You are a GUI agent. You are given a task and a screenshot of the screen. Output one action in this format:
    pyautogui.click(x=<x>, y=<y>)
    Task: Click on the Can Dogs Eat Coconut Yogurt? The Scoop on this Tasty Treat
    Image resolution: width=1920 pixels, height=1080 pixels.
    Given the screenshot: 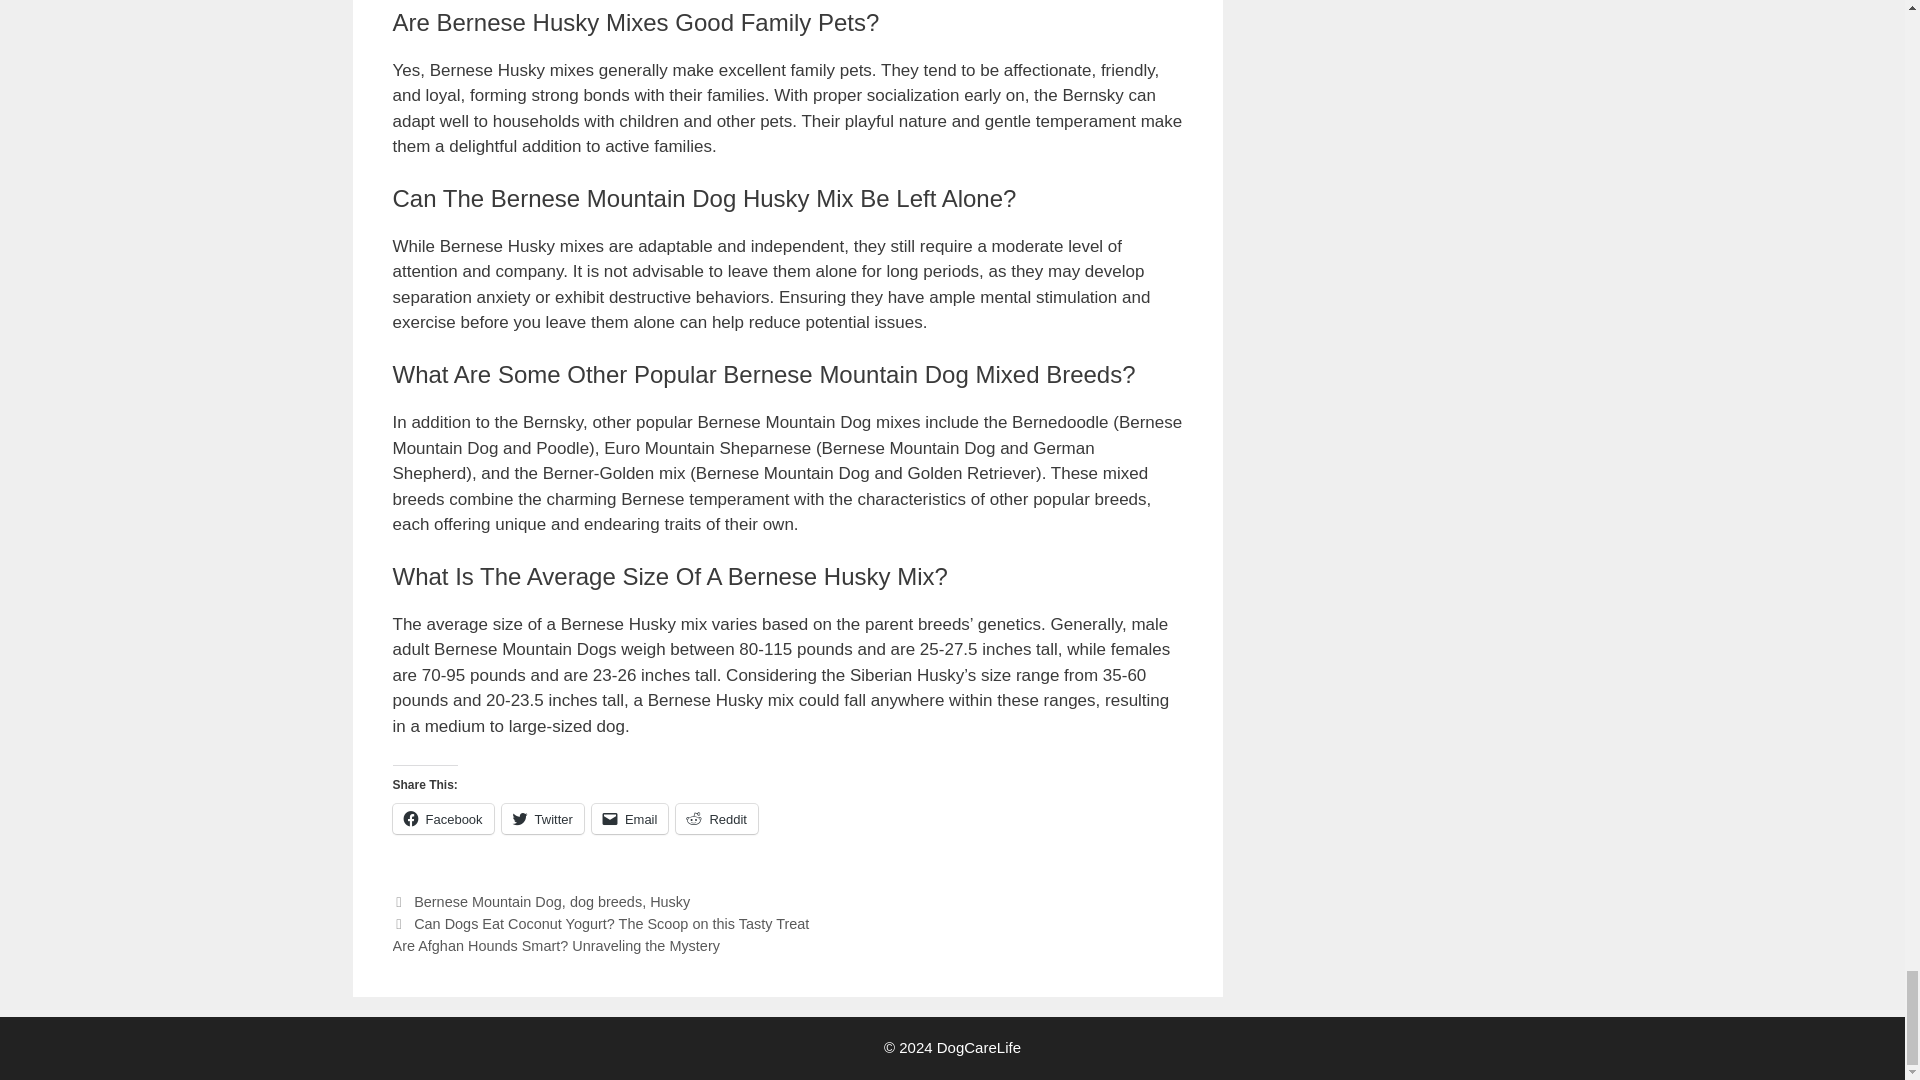 What is the action you would take?
    pyautogui.click(x=611, y=924)
    